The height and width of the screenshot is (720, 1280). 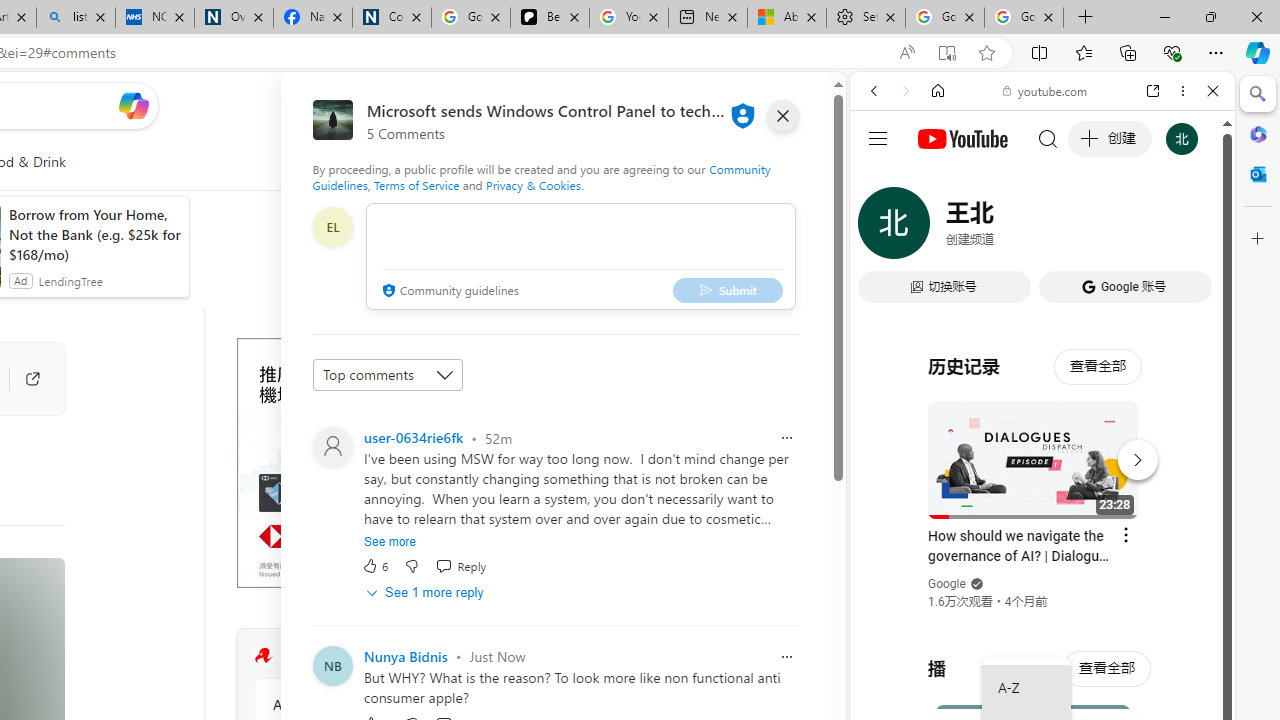 I want to click on Advertisement, so click(x=386, y=462).